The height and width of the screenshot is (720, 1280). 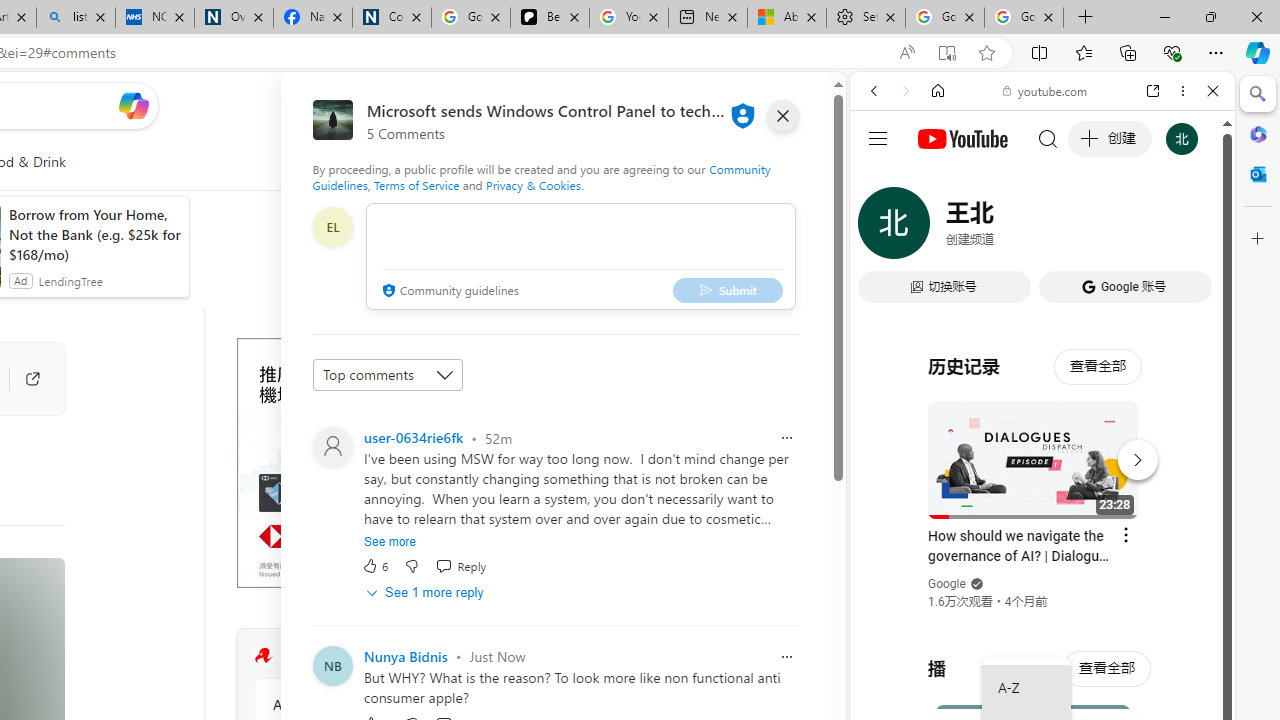 I want to click on Advertisement, so click(x=386, y=462).